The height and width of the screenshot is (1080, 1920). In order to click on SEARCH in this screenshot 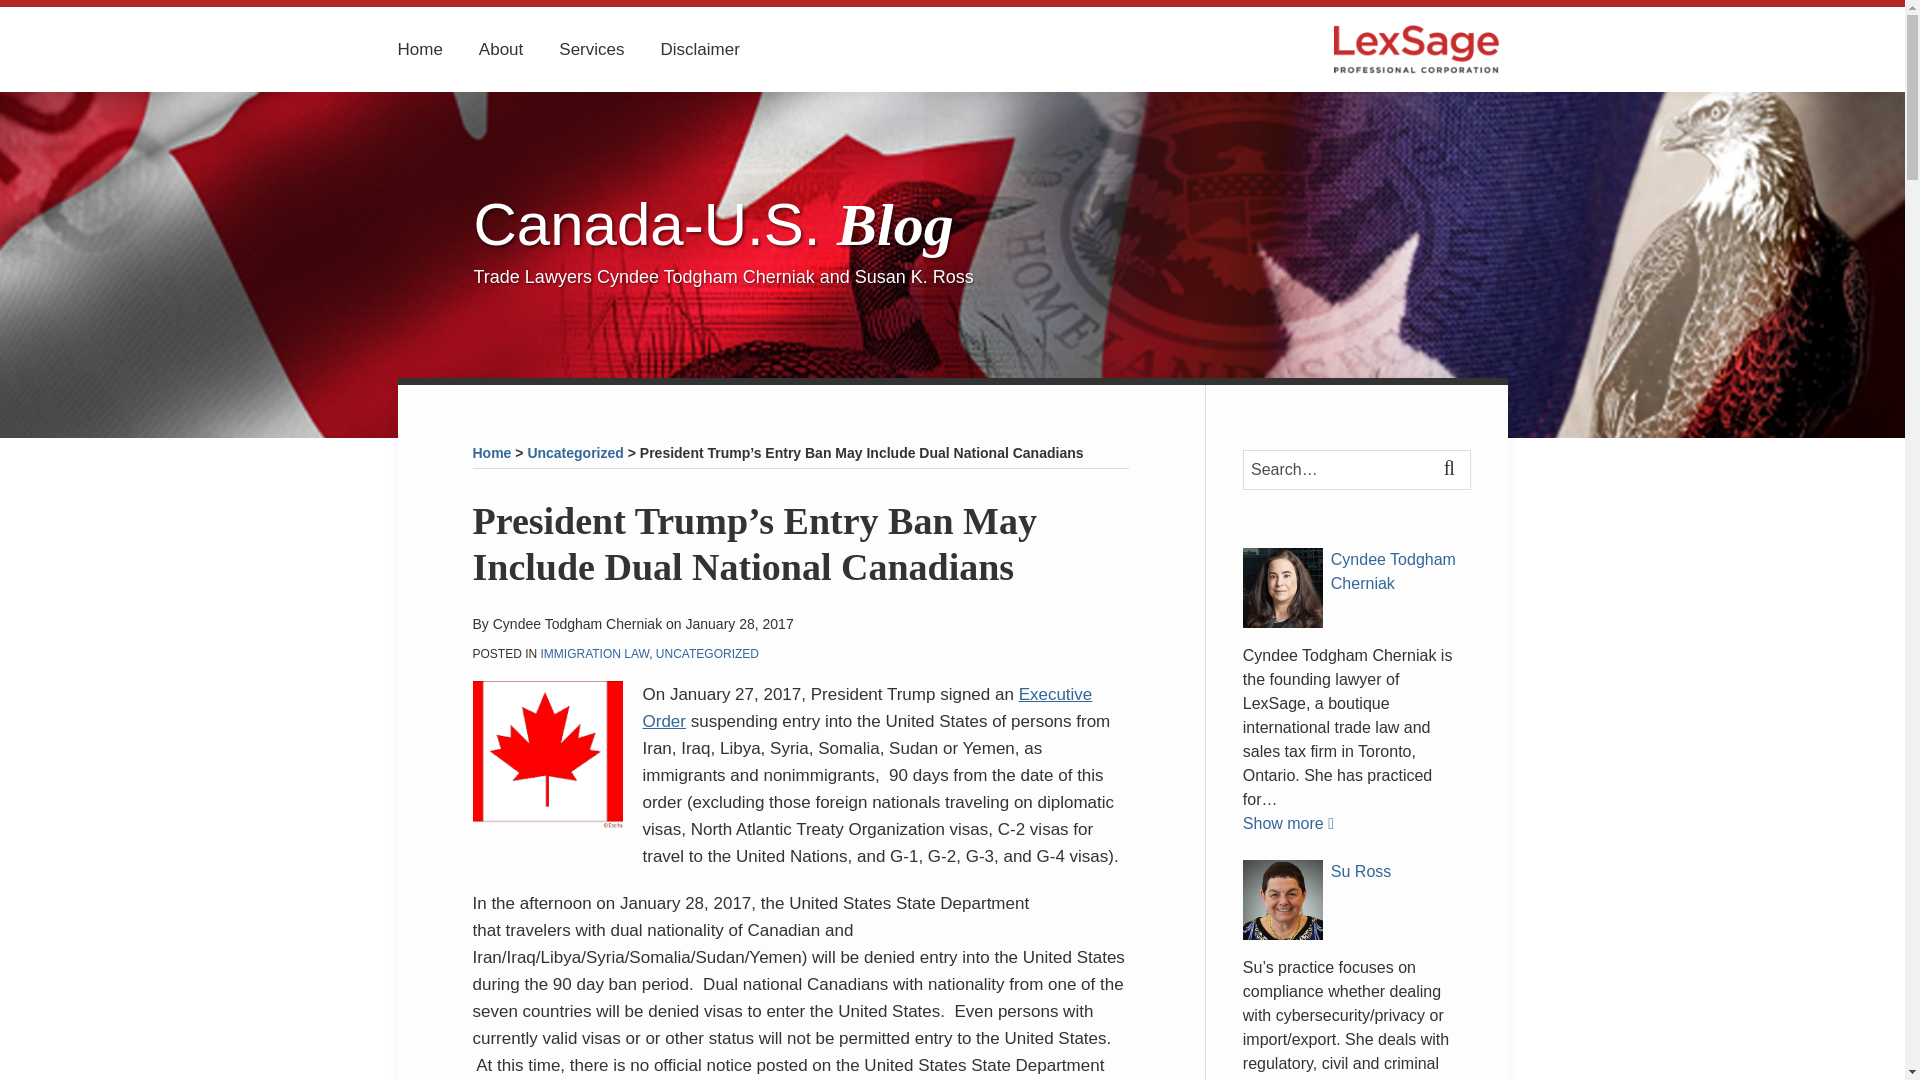, I will do `click(1452, 470)`.